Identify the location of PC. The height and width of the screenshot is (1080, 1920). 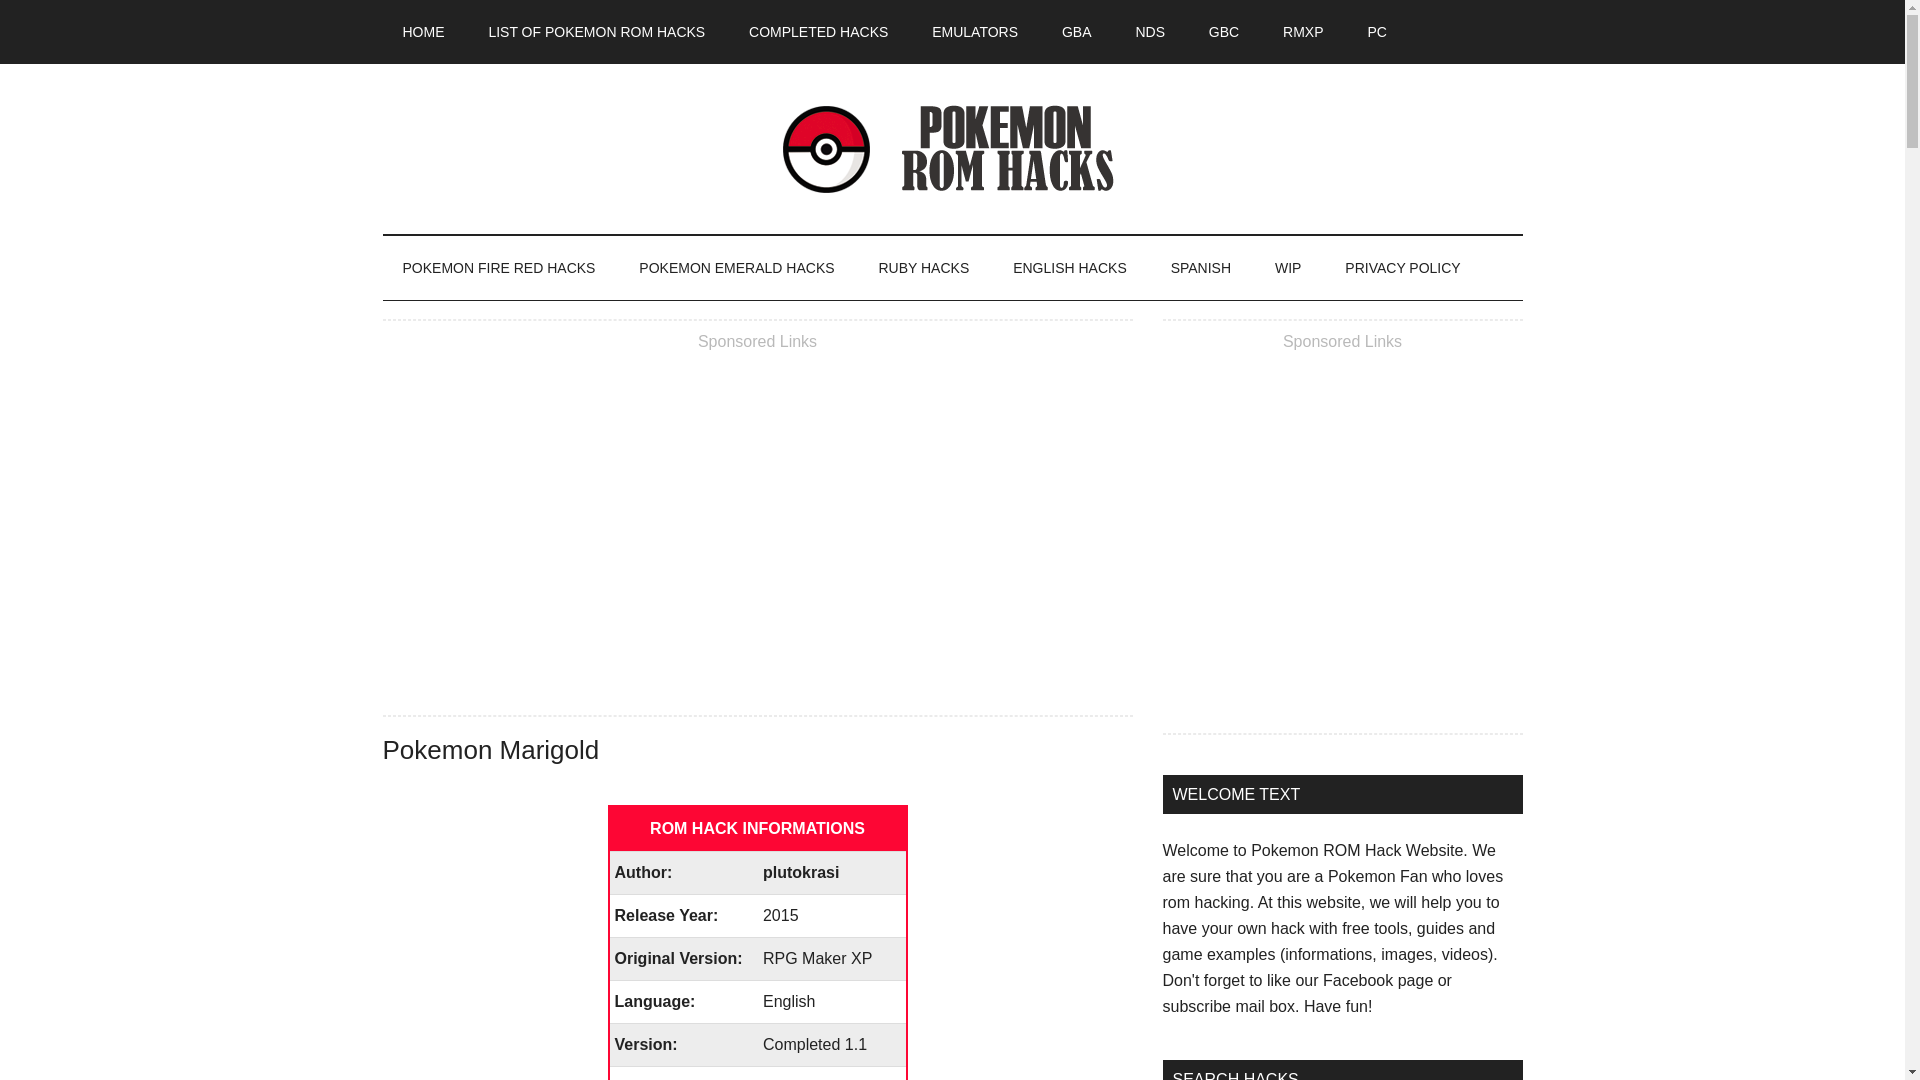
(1376, 32).